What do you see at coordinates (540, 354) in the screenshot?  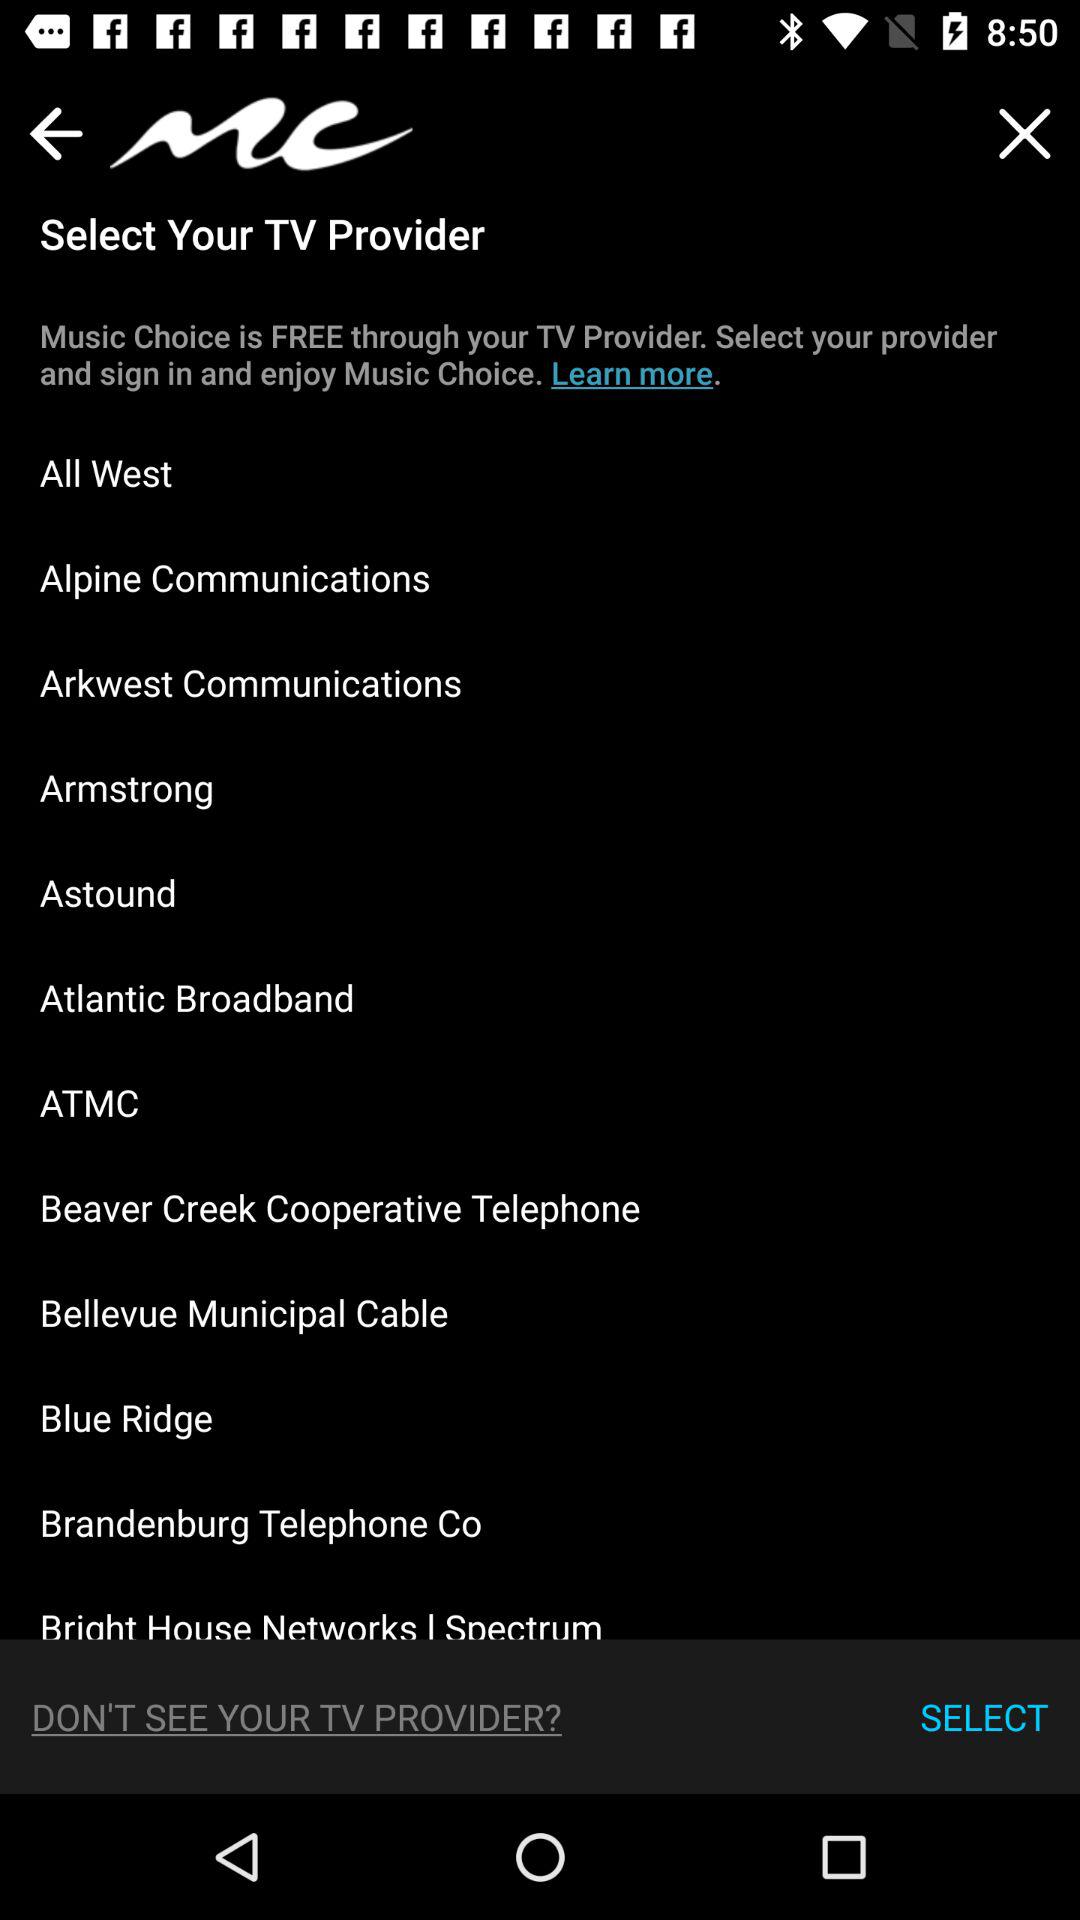 I see `turn on the item above all west item` at bounding box center [540, 354].